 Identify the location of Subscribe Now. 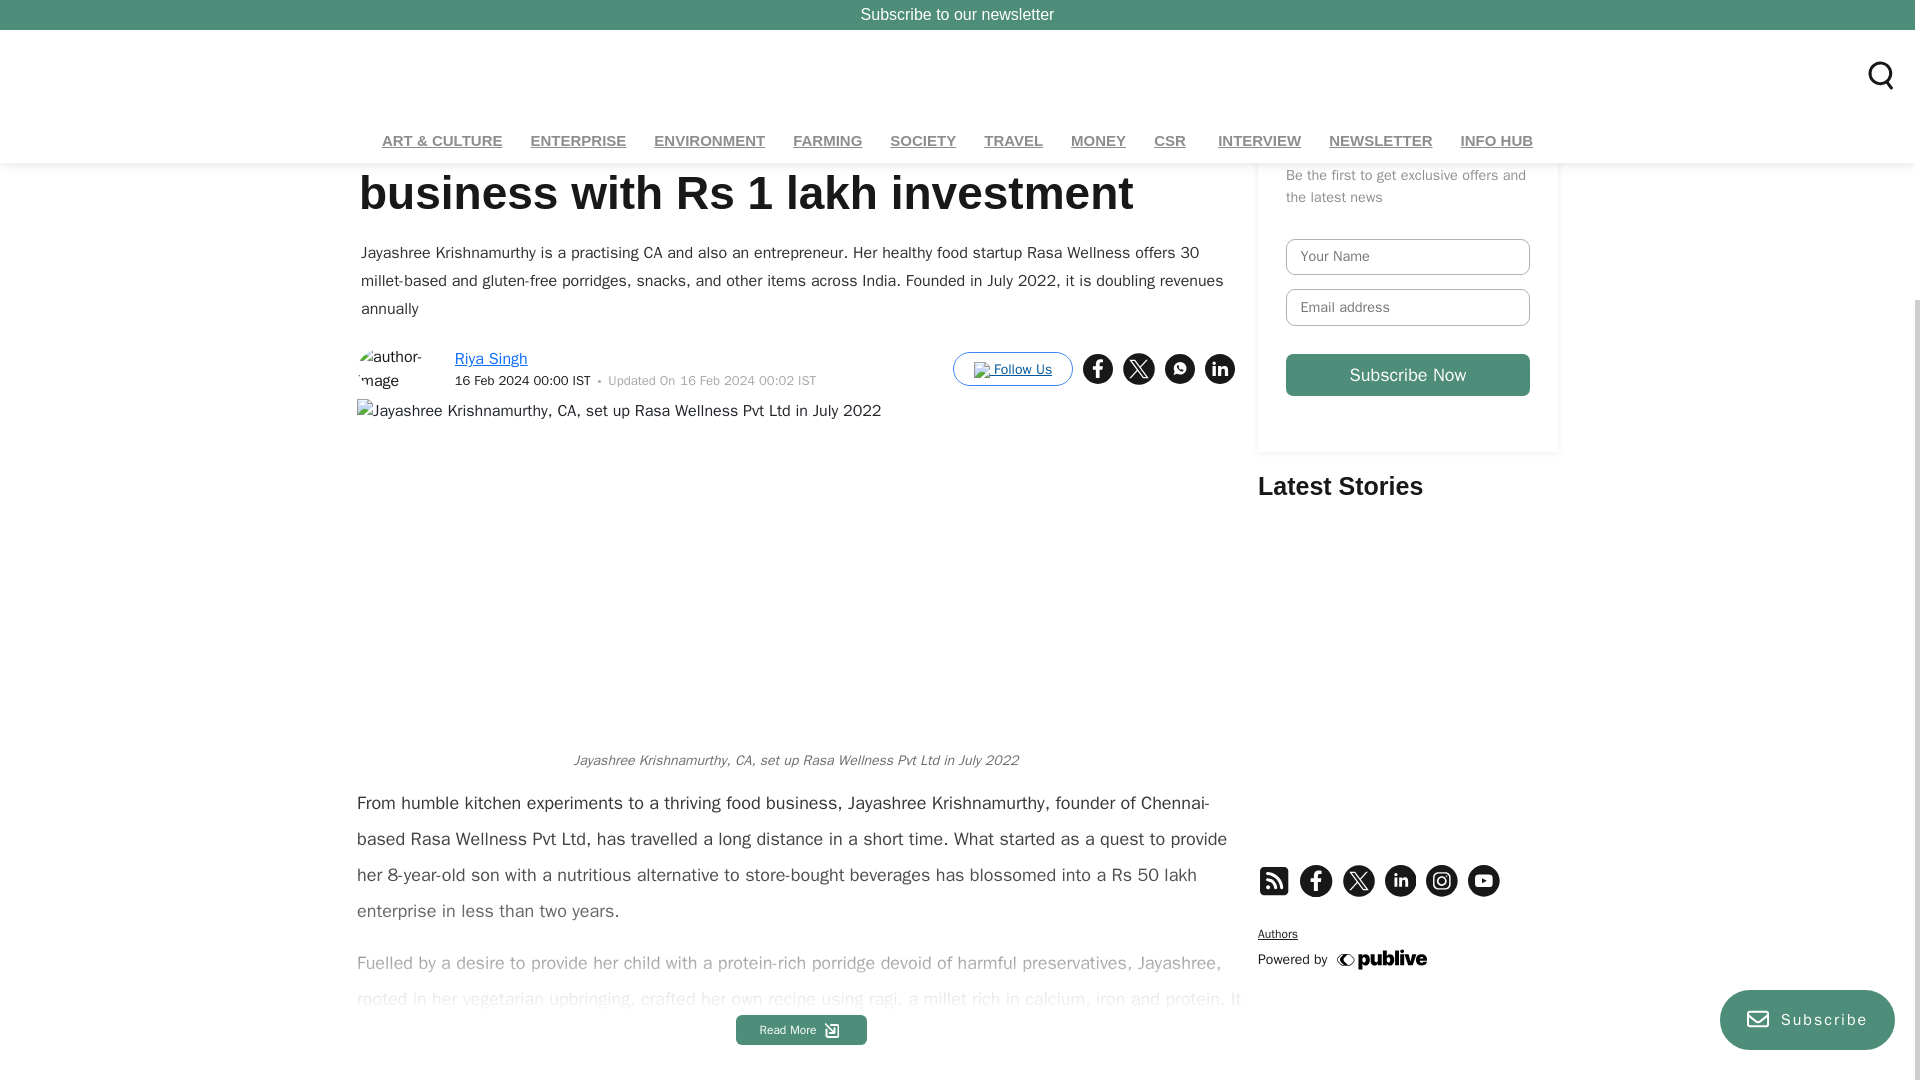
(611, 1060).